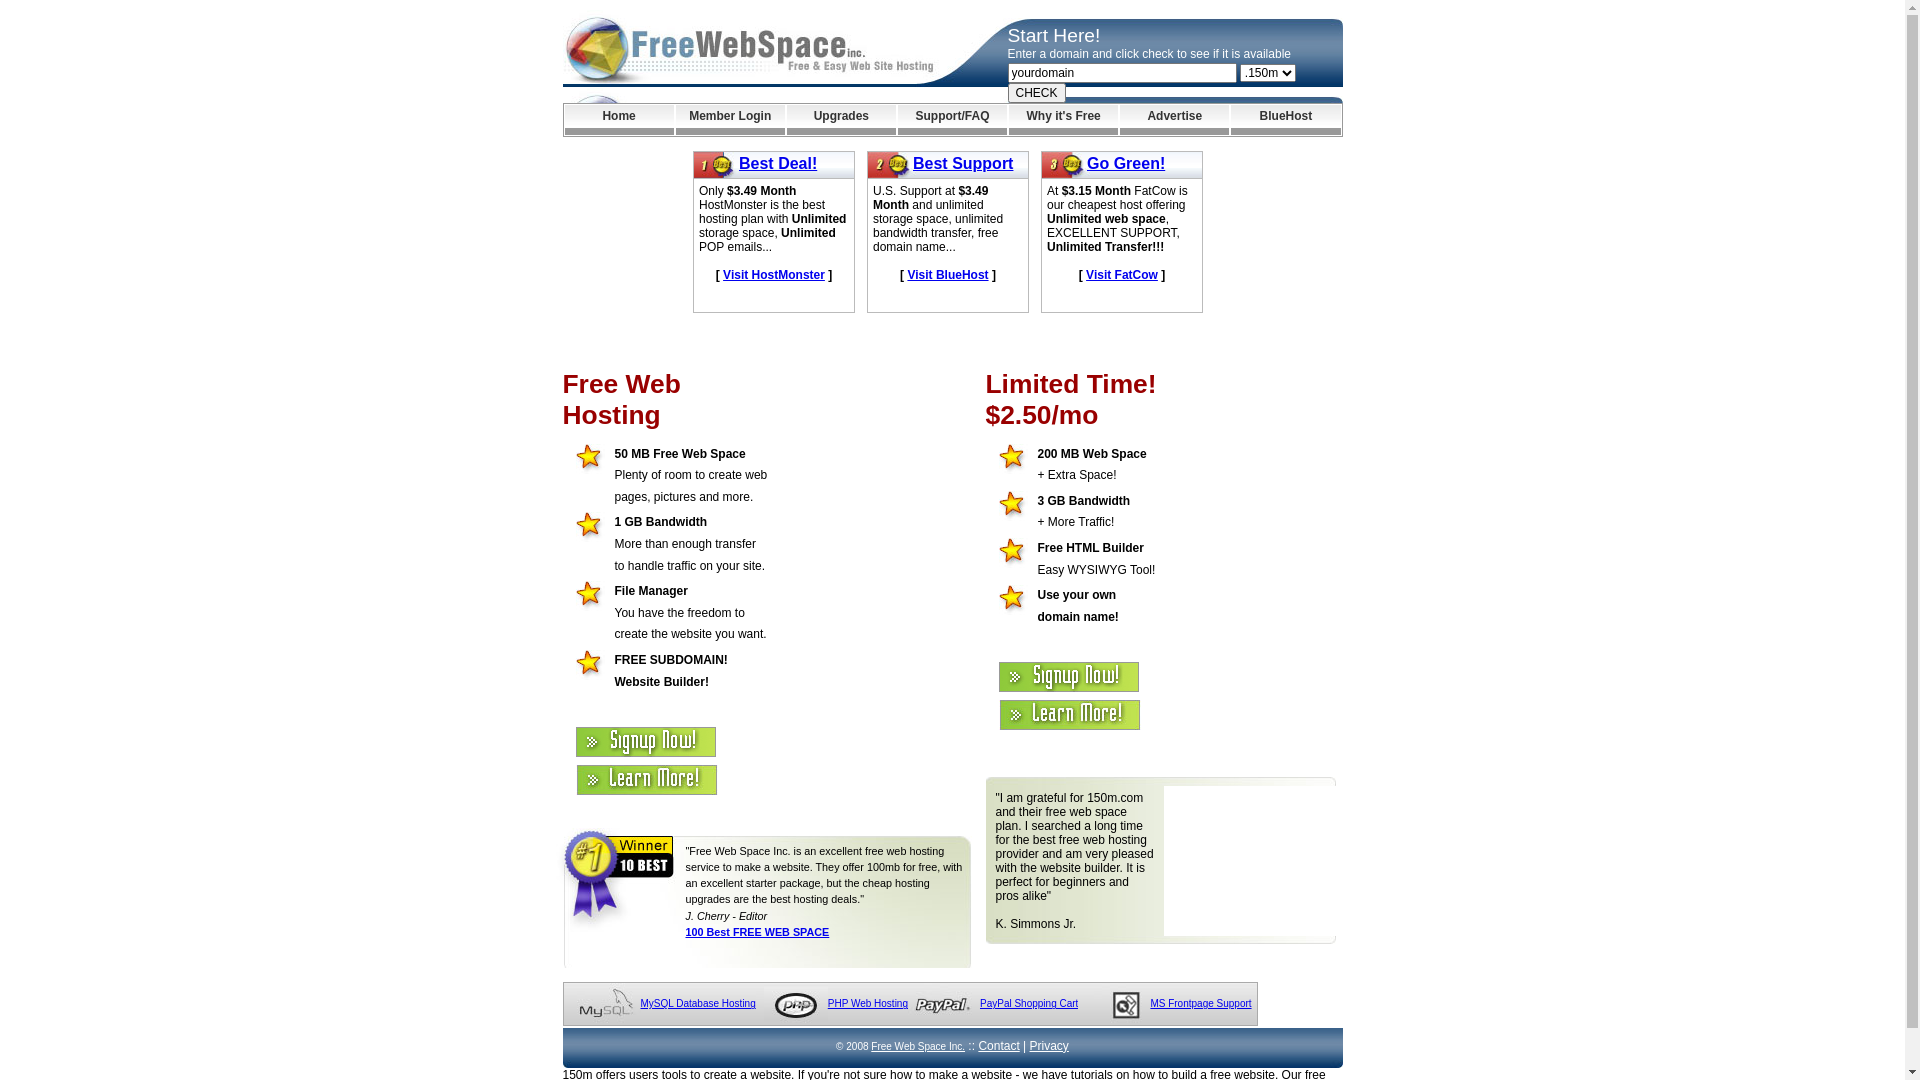 The image size is (1920, 1080). Describe the element at coordinates (1050, 1046) in the screenshot. I see `Privacy` at that location.